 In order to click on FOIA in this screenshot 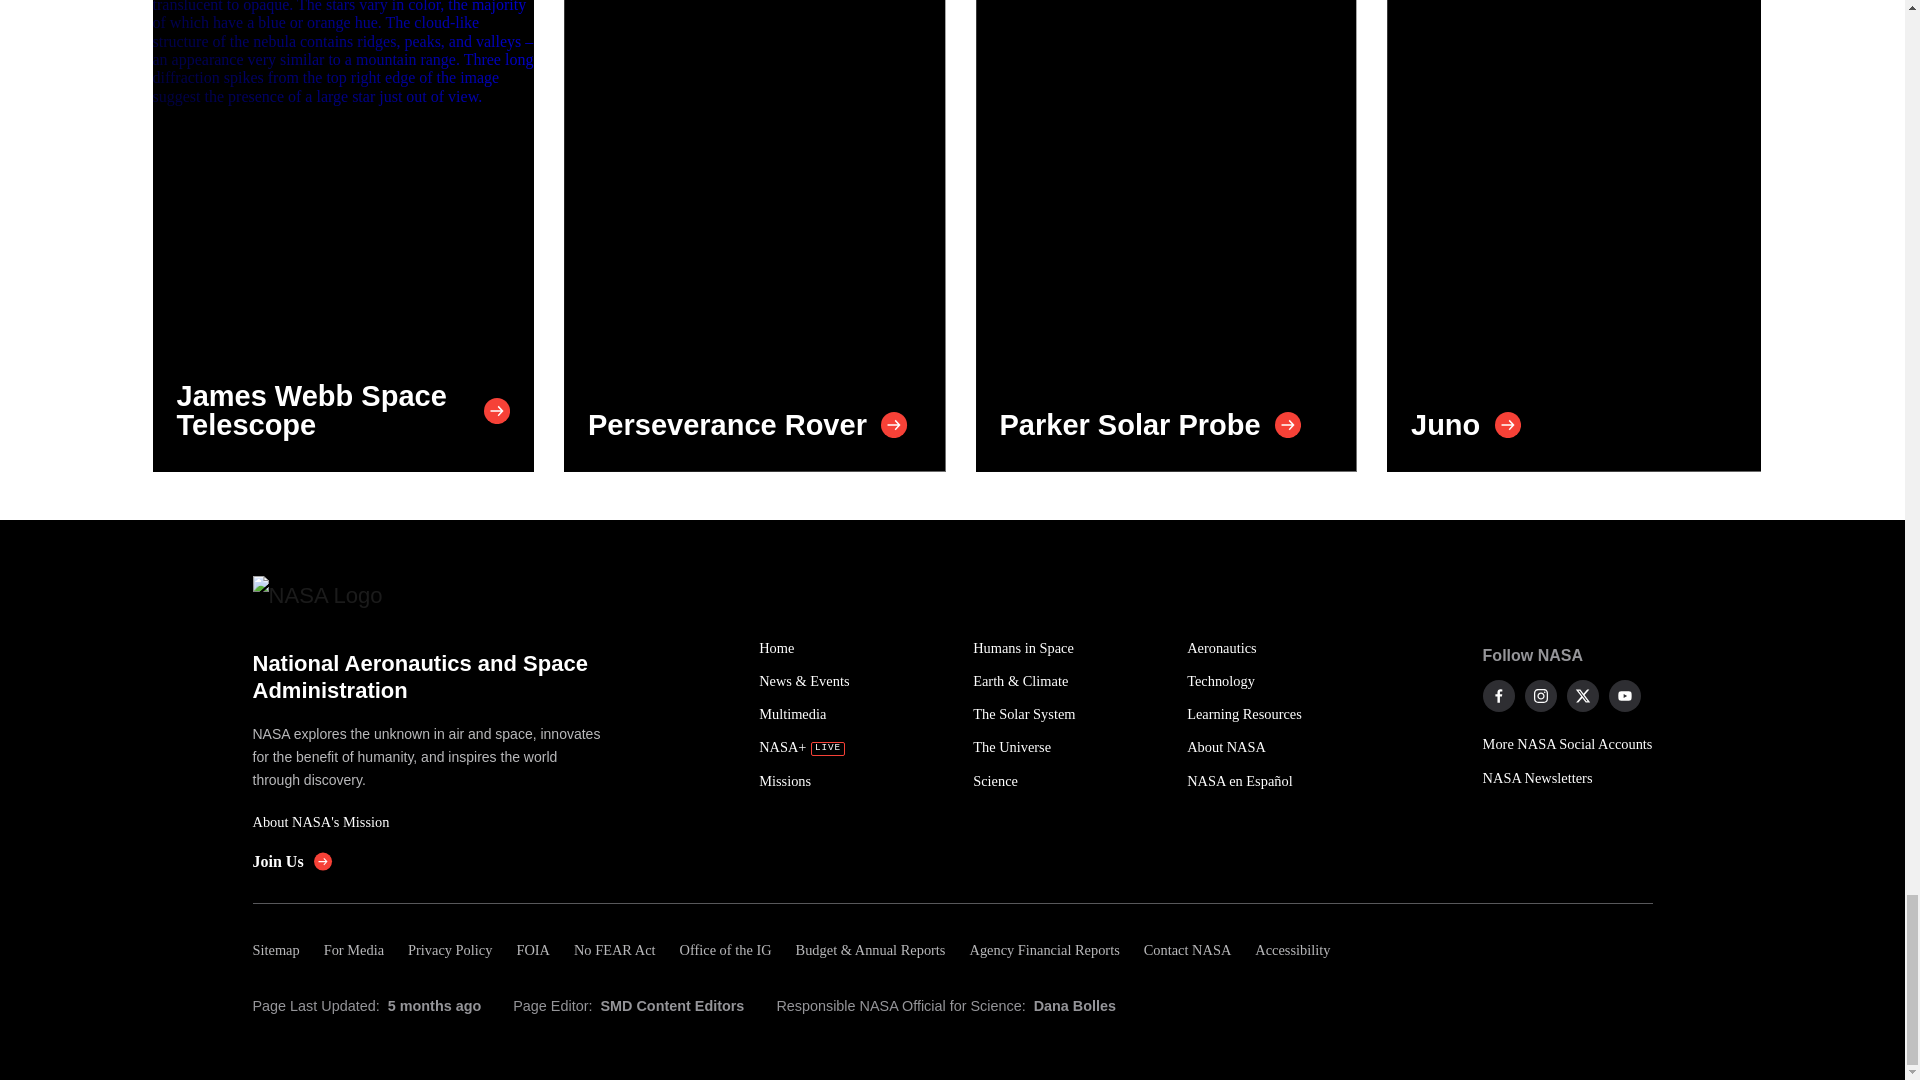, I will do `click(532, 950)`.